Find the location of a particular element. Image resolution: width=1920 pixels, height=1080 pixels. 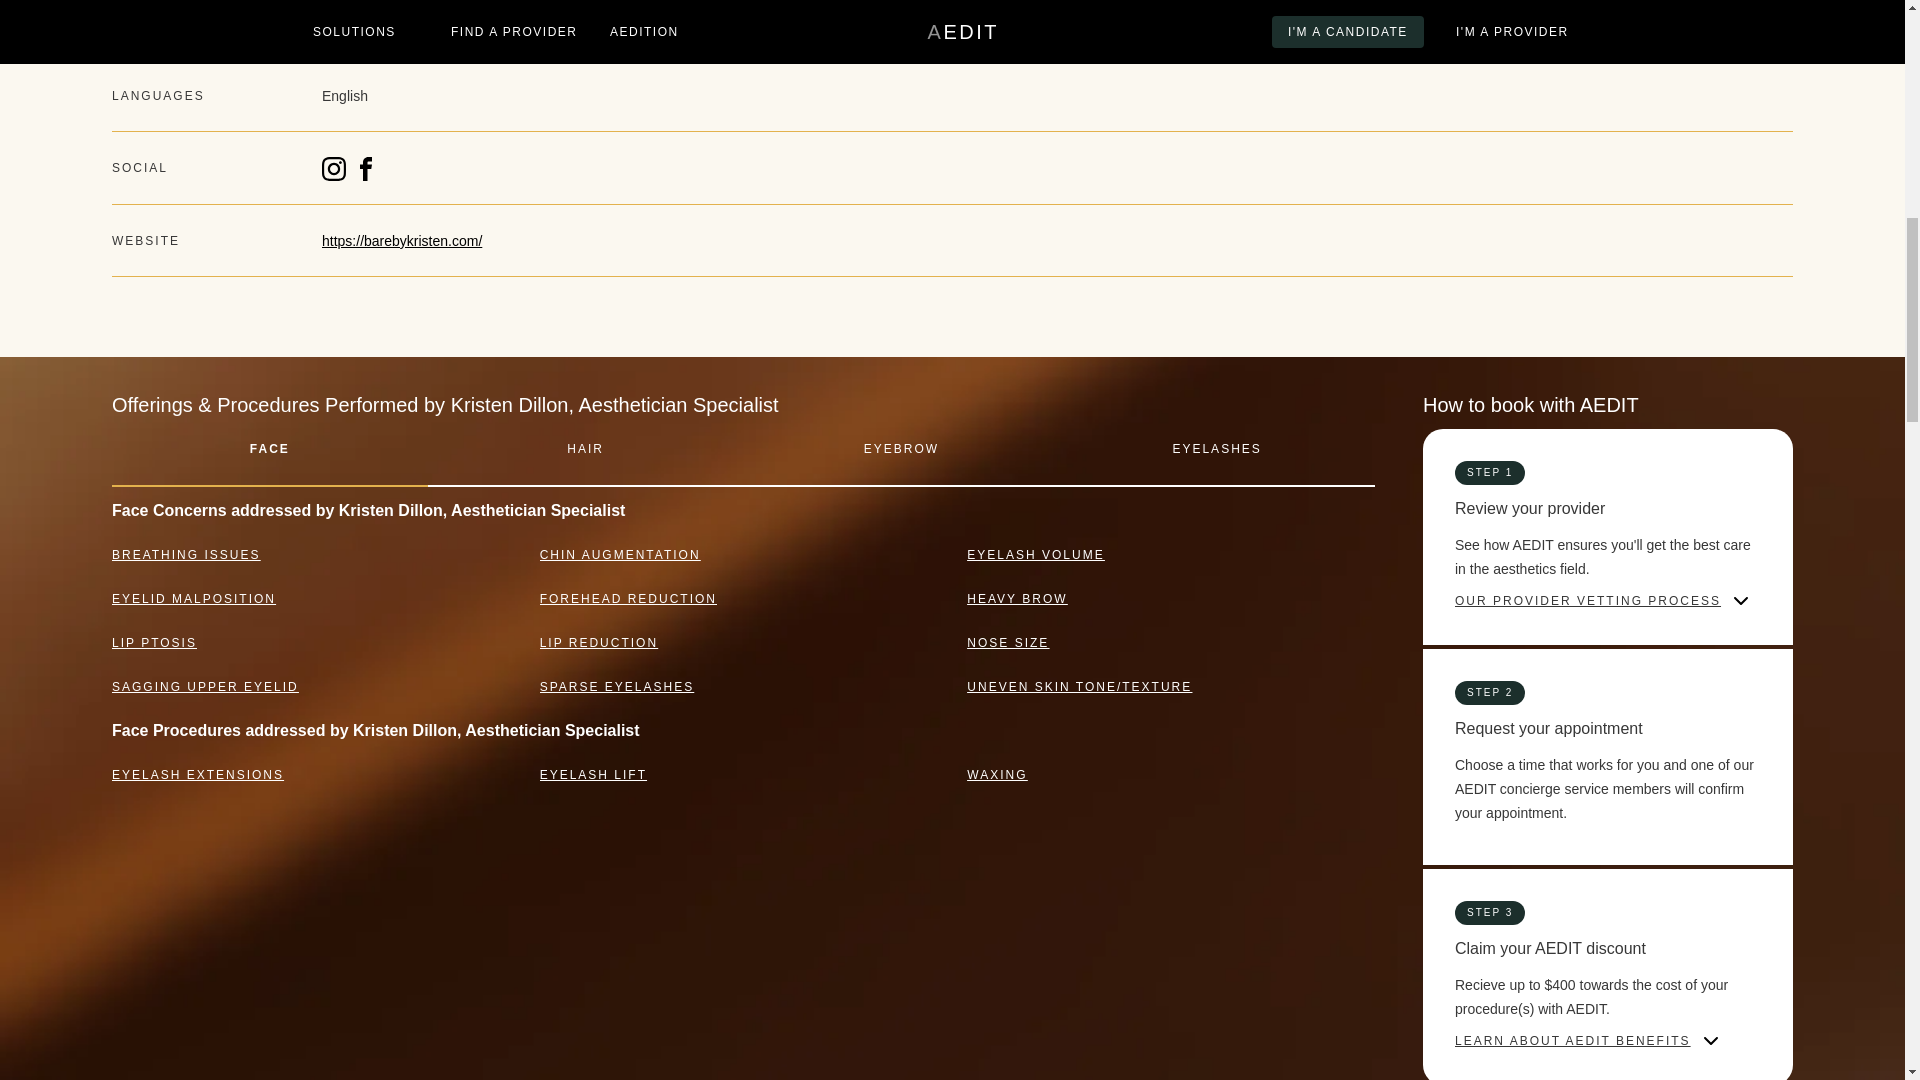

SAGGING UPPER EYELID is located at coordinates (205, 687).